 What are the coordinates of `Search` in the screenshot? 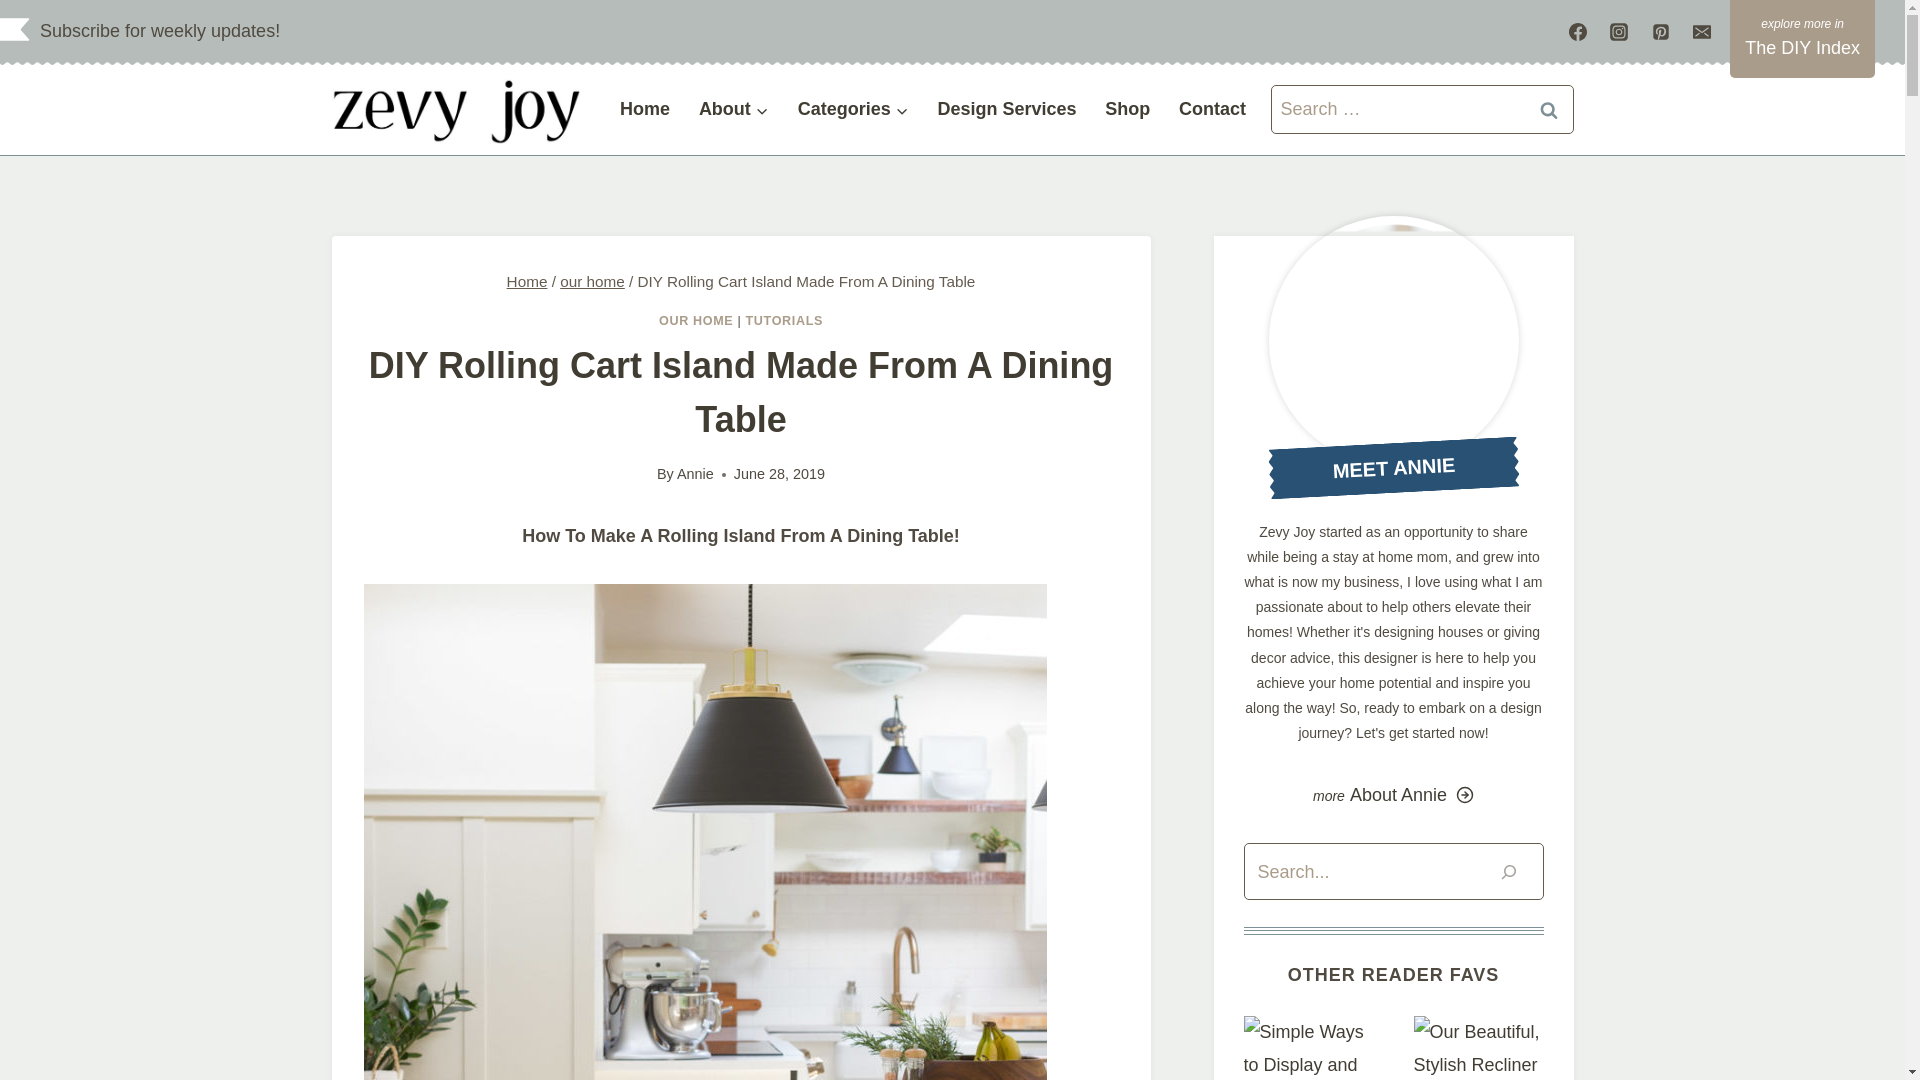 It's located at (1549, 109).